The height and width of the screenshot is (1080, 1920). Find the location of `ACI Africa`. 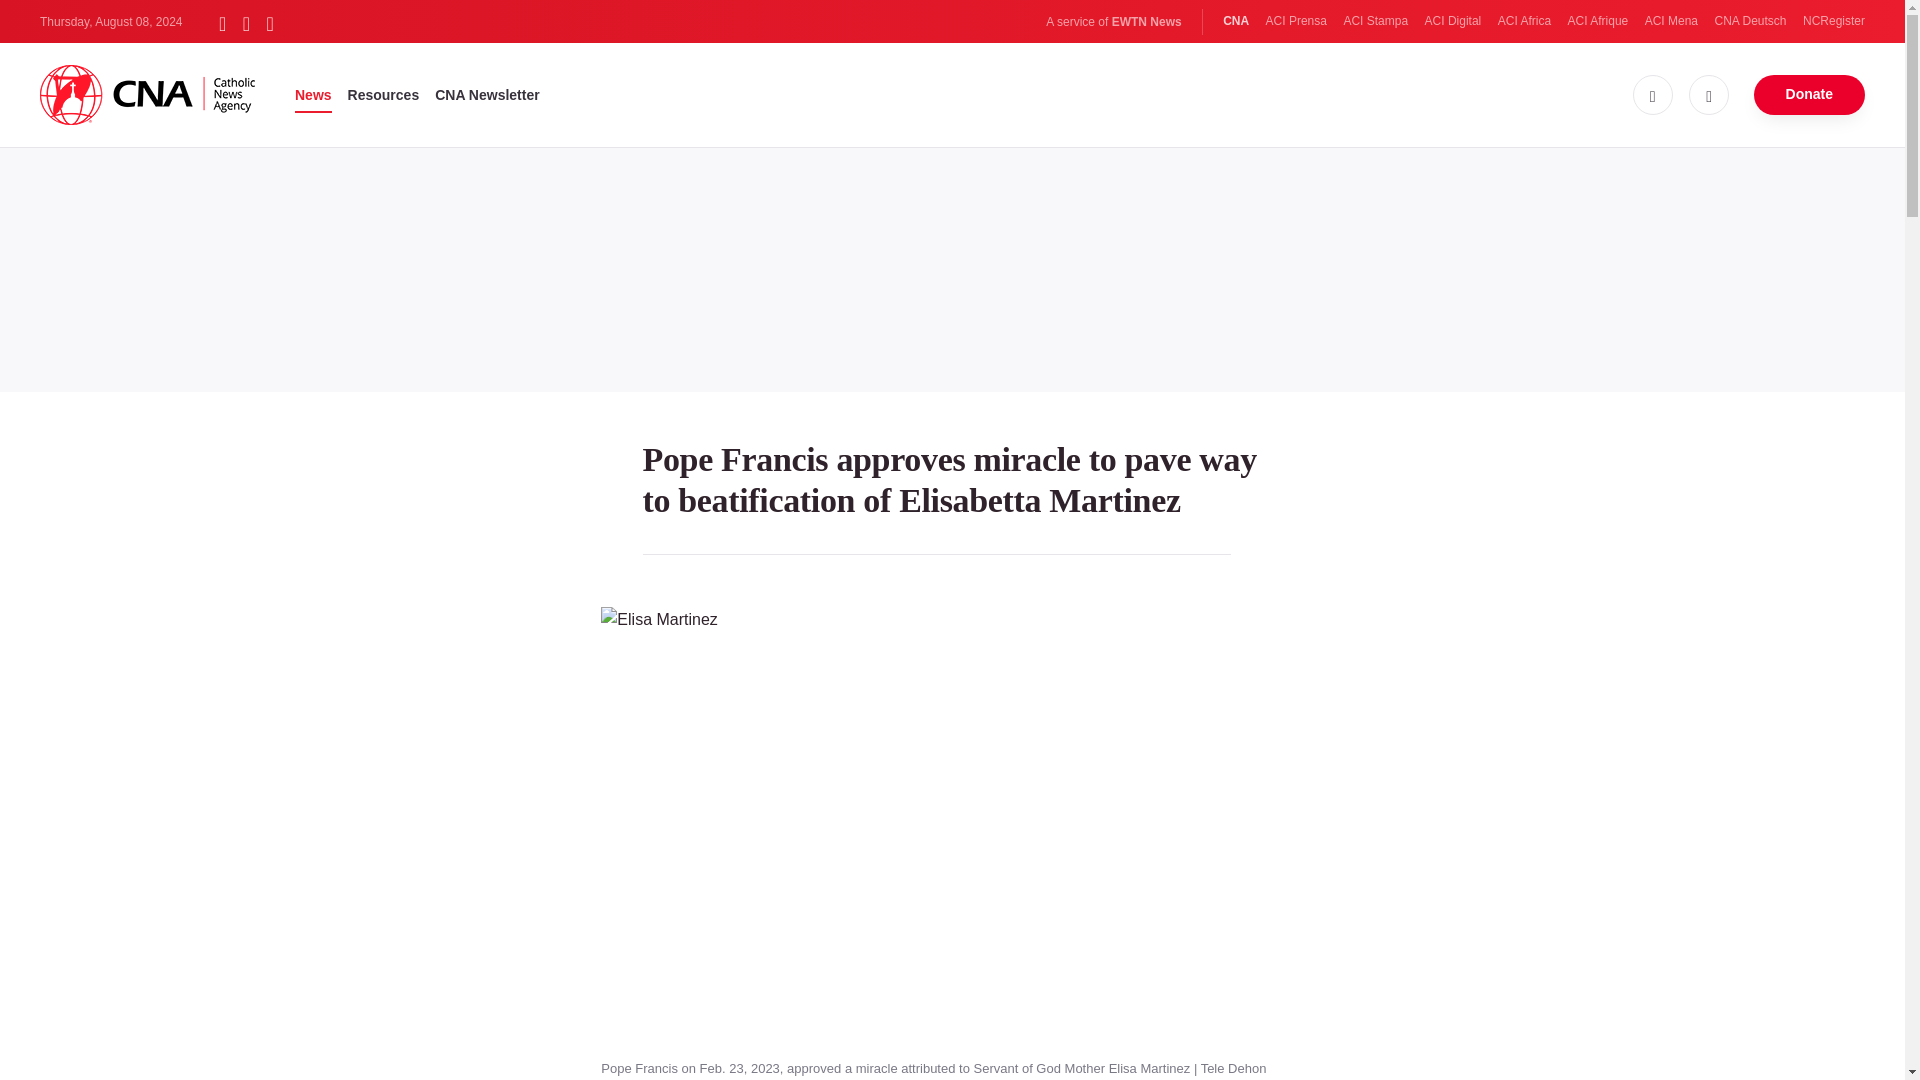

ACI Africa is located at coordinates (1524, 21).